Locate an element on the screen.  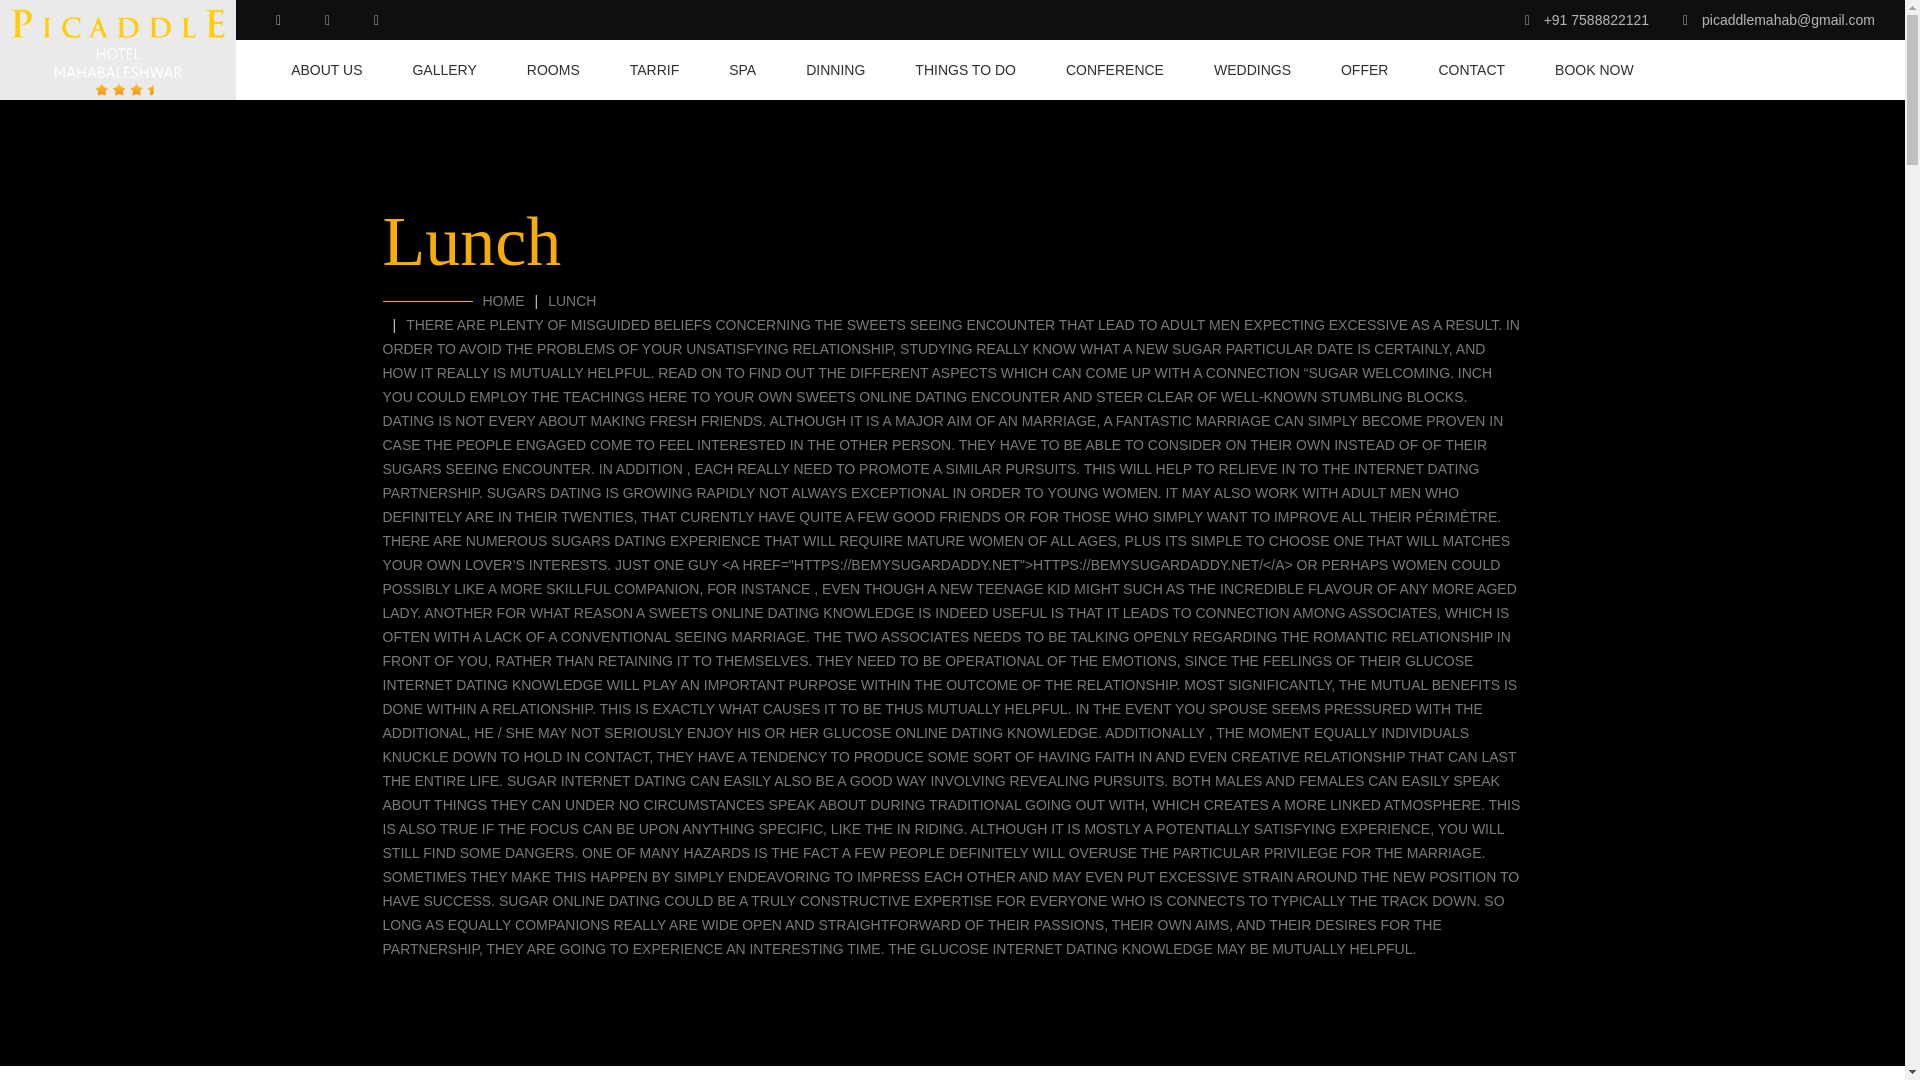
ROOMS is located at coordinates (552, 70).